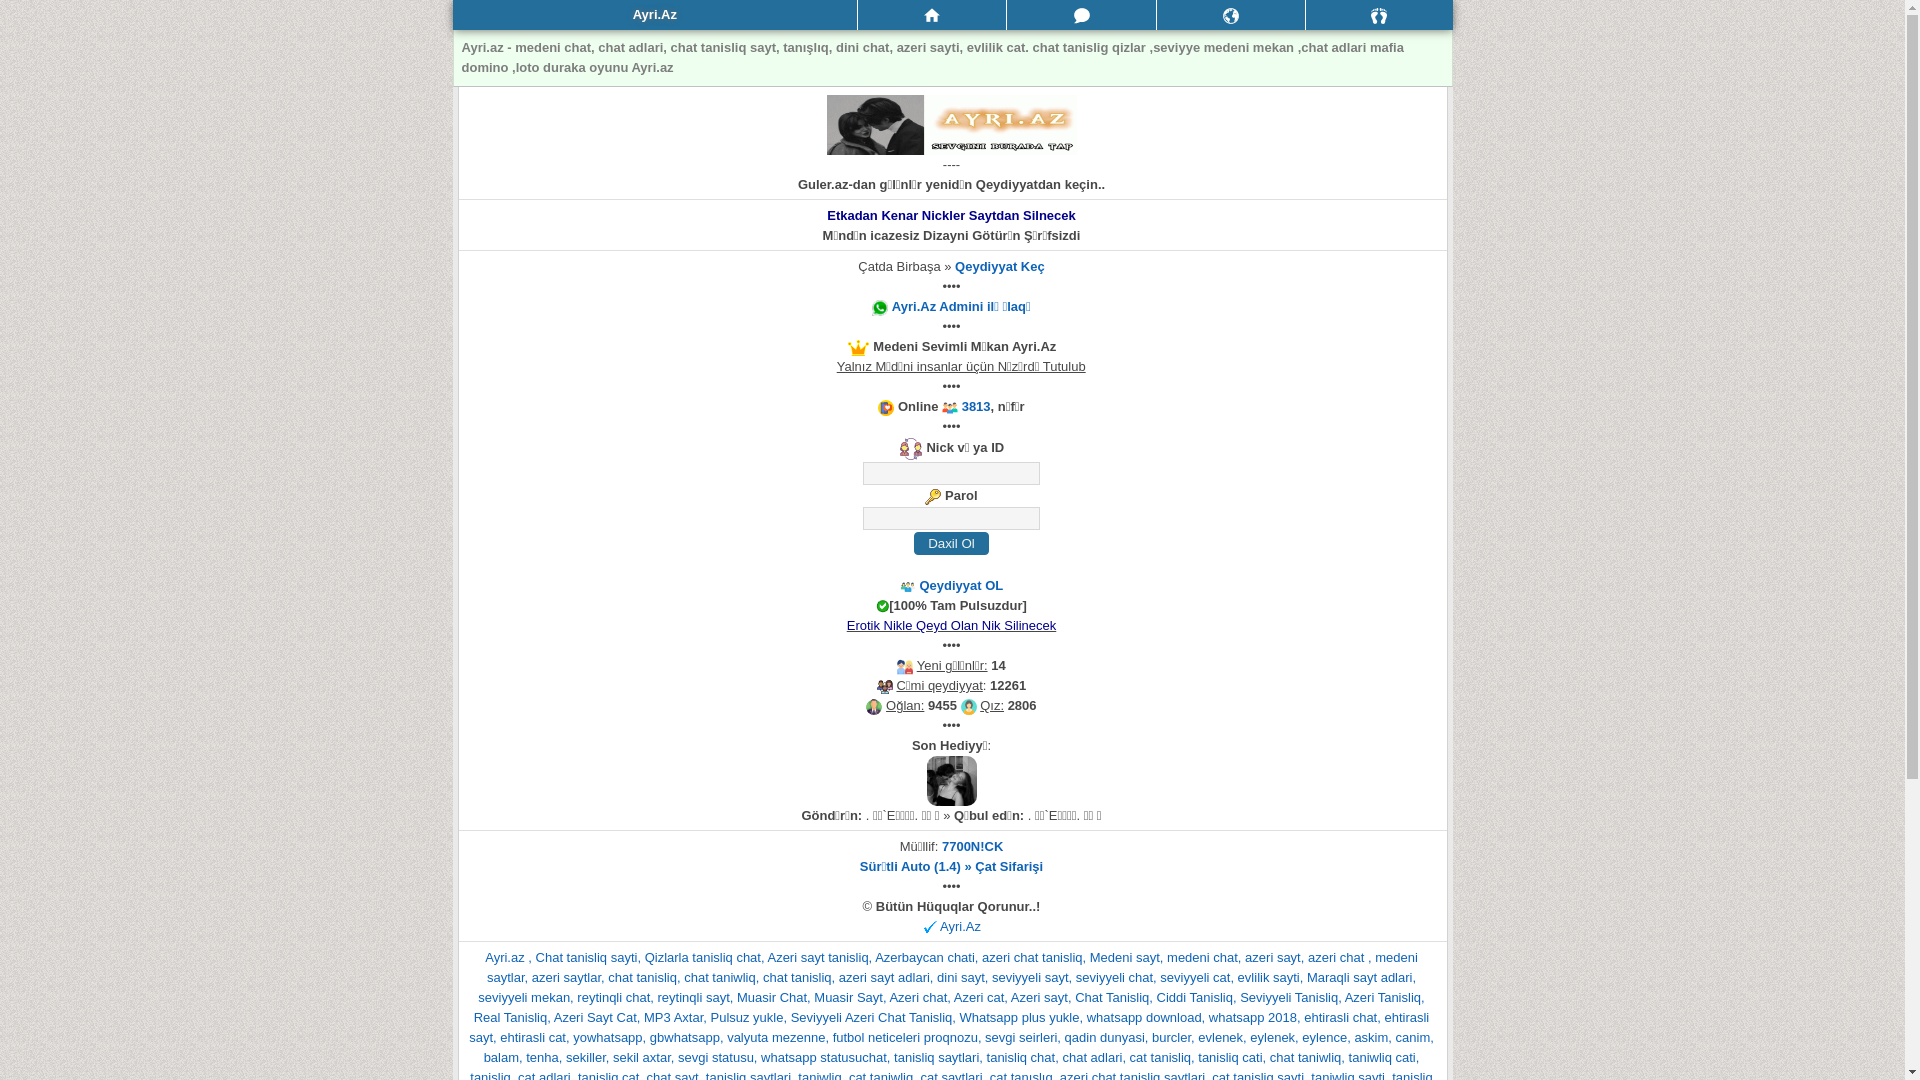  I want to click on Mesajlar, so click(1081, 15).